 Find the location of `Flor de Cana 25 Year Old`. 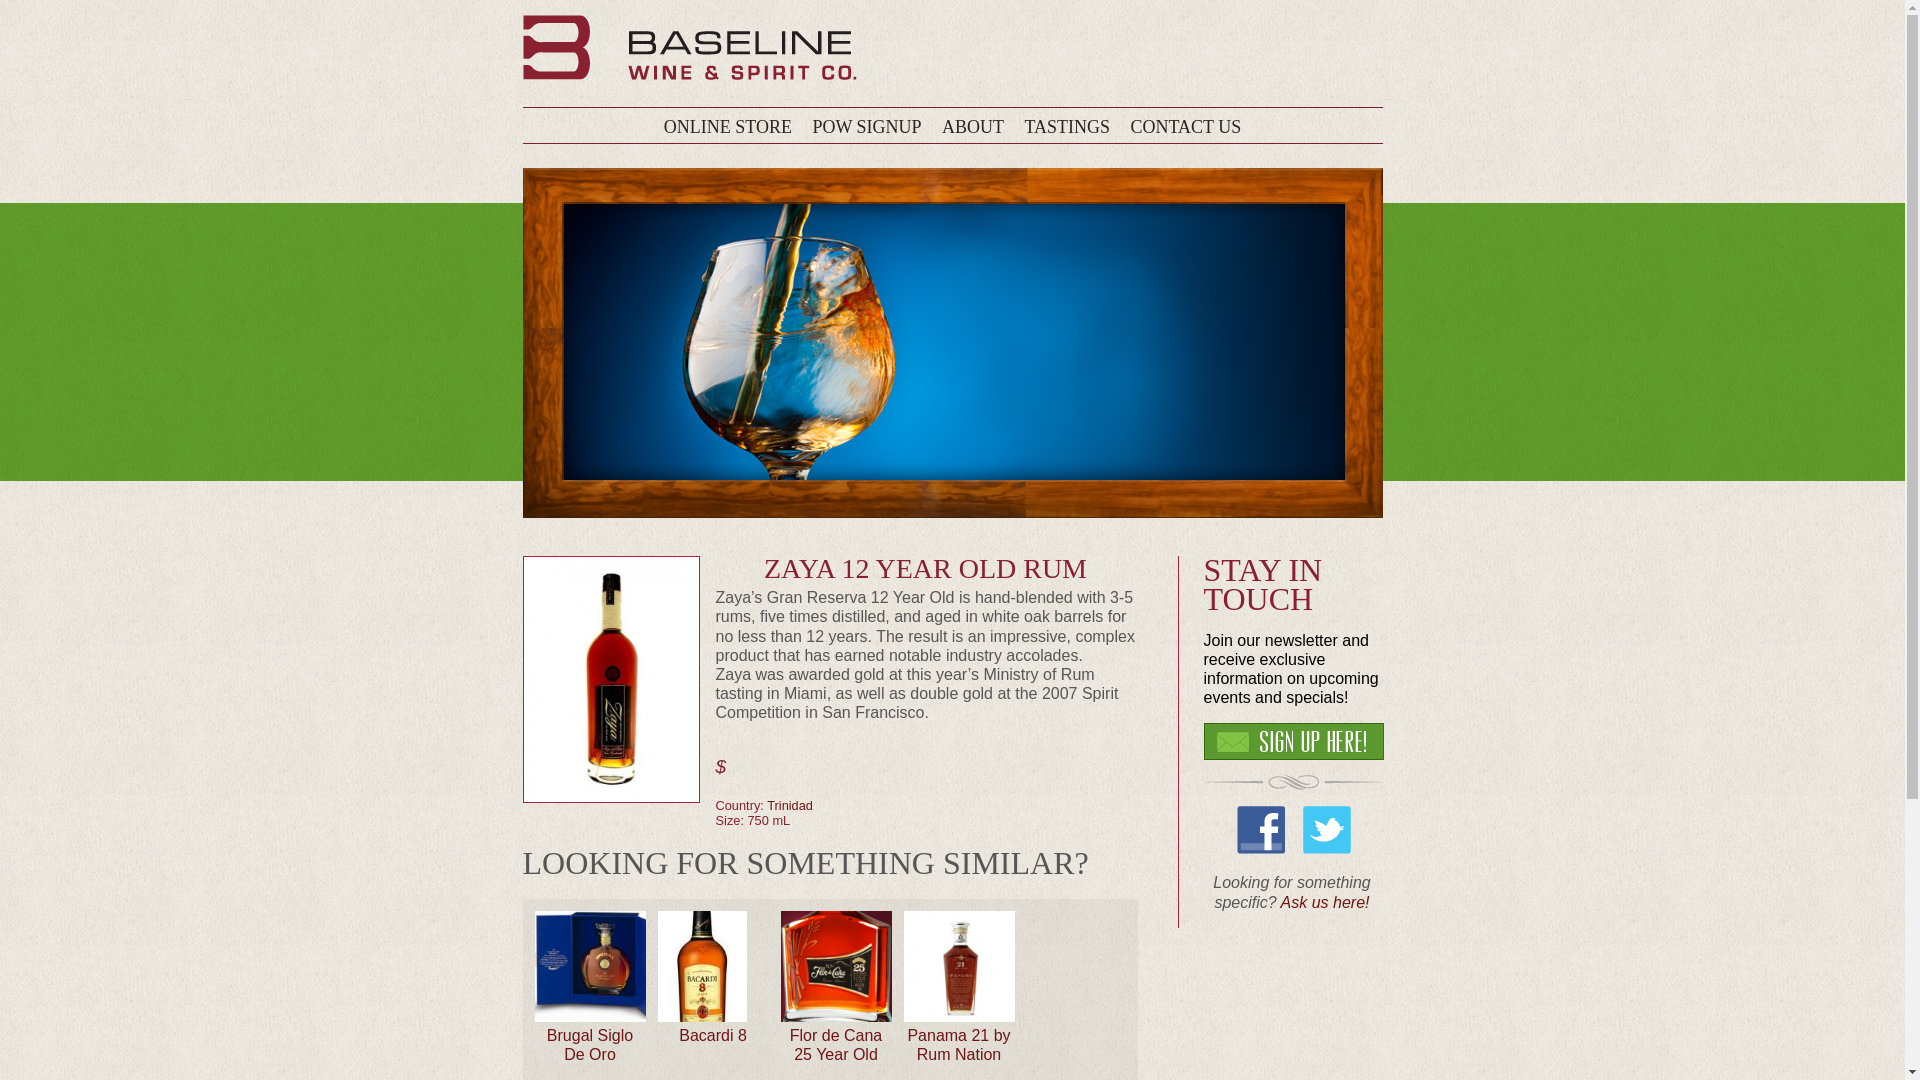

Flor de Cana 25 Year Old is located at coordinates (836, 1044).